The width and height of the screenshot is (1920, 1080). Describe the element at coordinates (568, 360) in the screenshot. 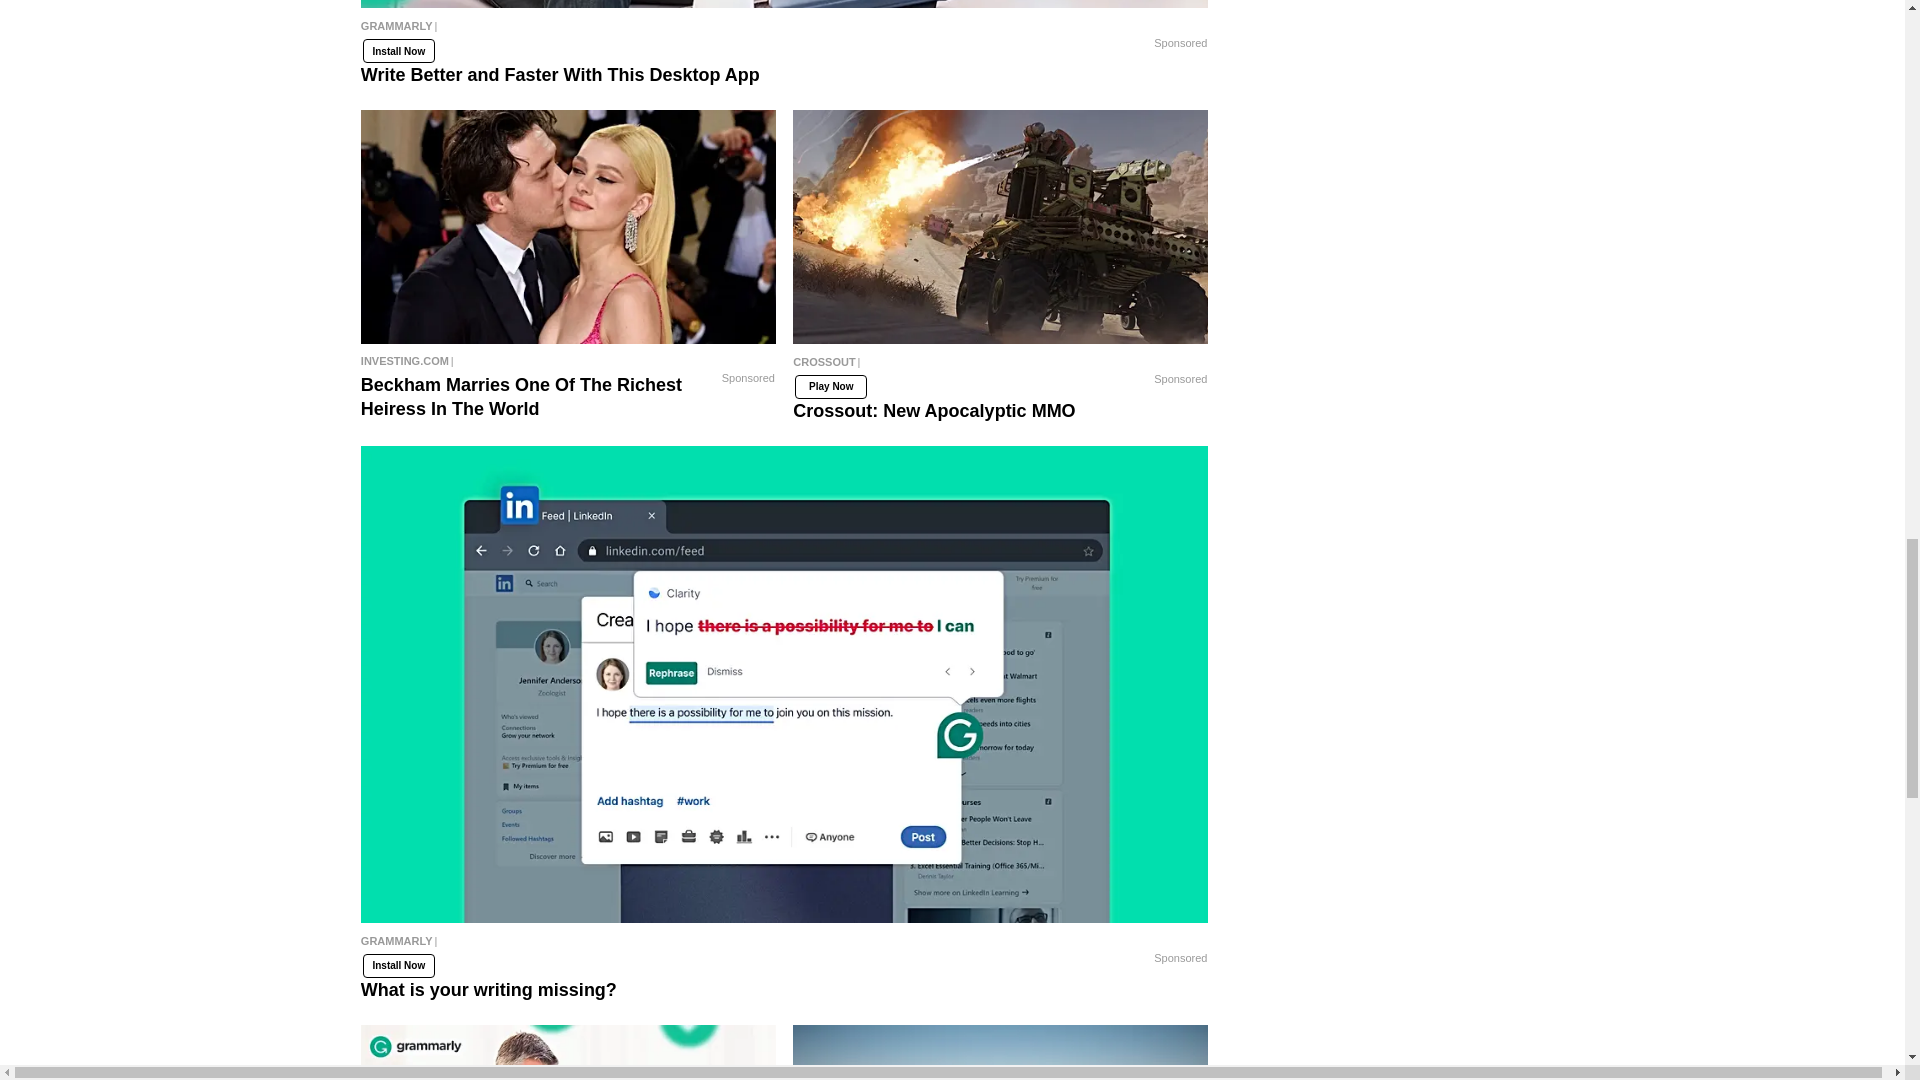

I see `Beckham Marries One Of The Richest Heiress In The World` at that location.